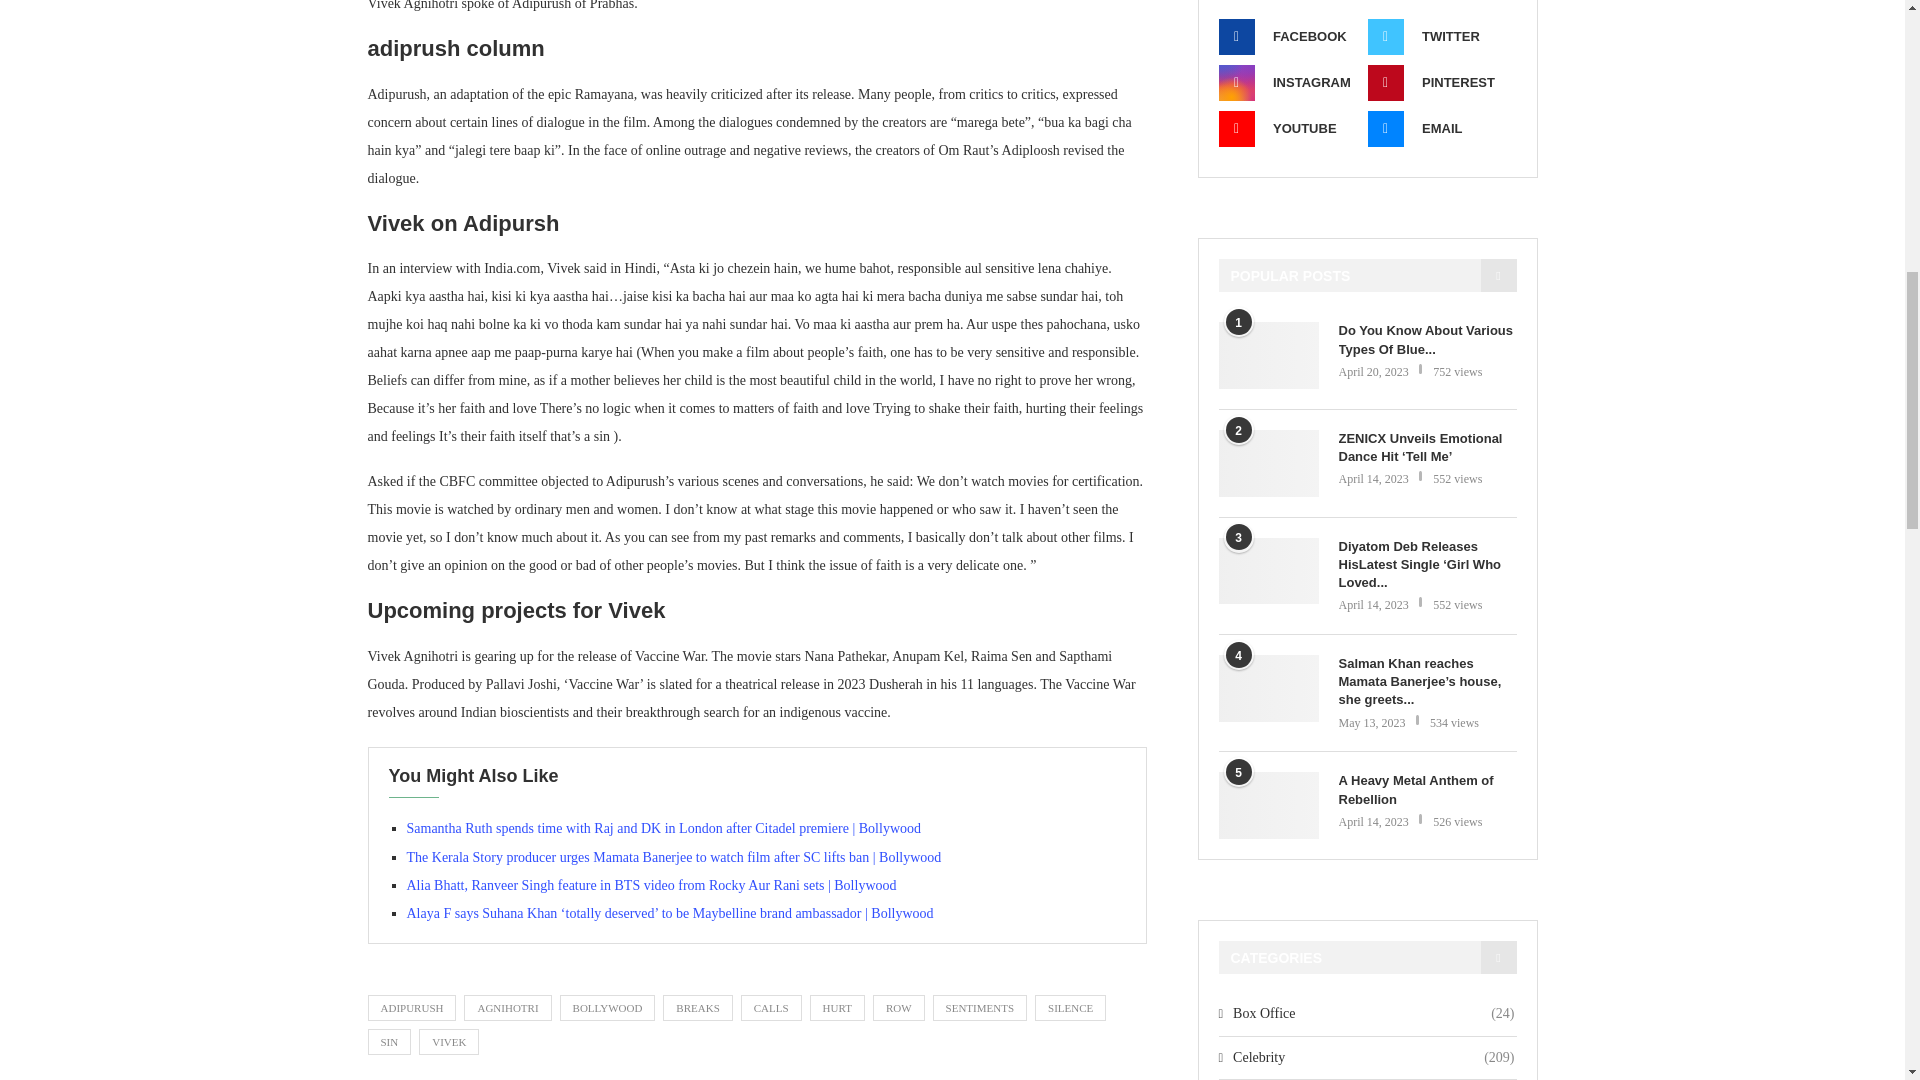  Describe the element at coordinates (696, 1007) in the screenshot. I see `BREAKS` at that location.